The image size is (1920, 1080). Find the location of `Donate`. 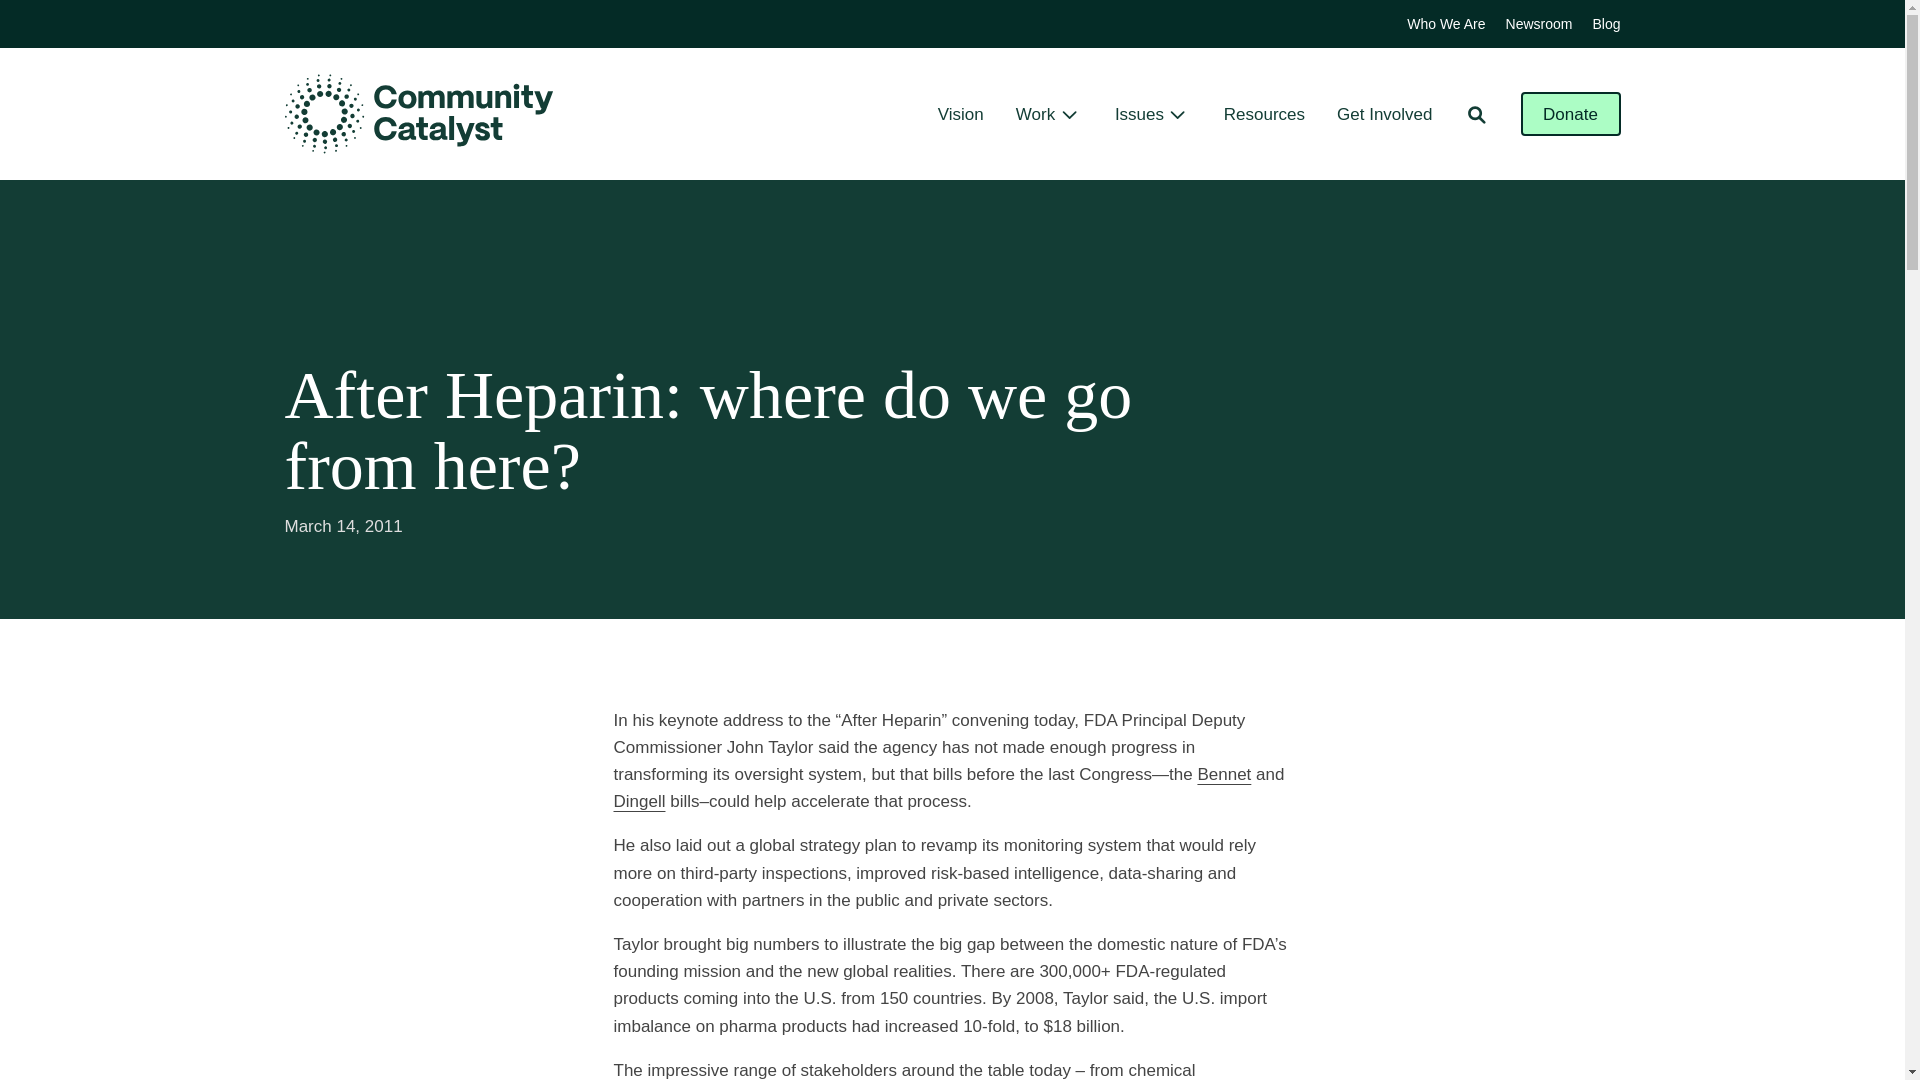

Donate is located at coordinates (1570, 114).